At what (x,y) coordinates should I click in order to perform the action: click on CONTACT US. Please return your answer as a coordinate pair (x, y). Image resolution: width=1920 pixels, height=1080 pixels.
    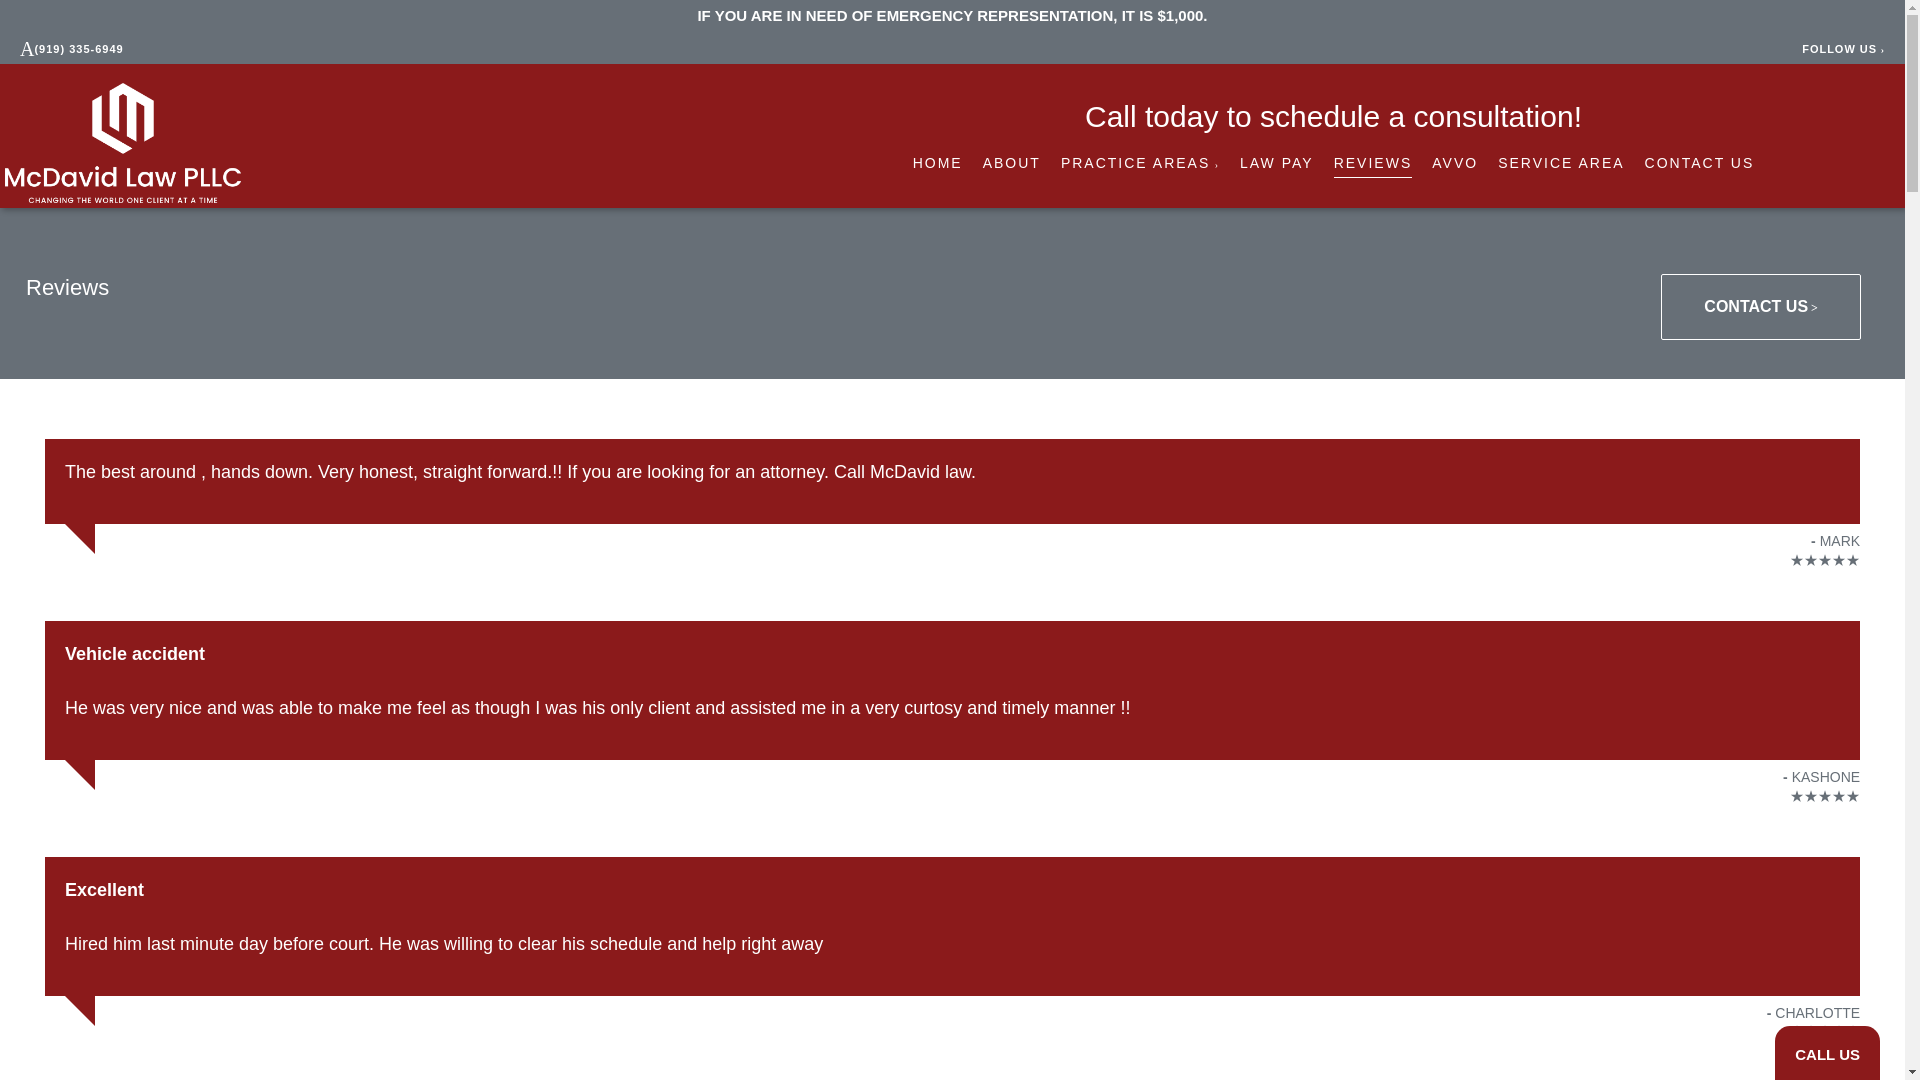
    Looking at the image, I should click on (1760, 307).